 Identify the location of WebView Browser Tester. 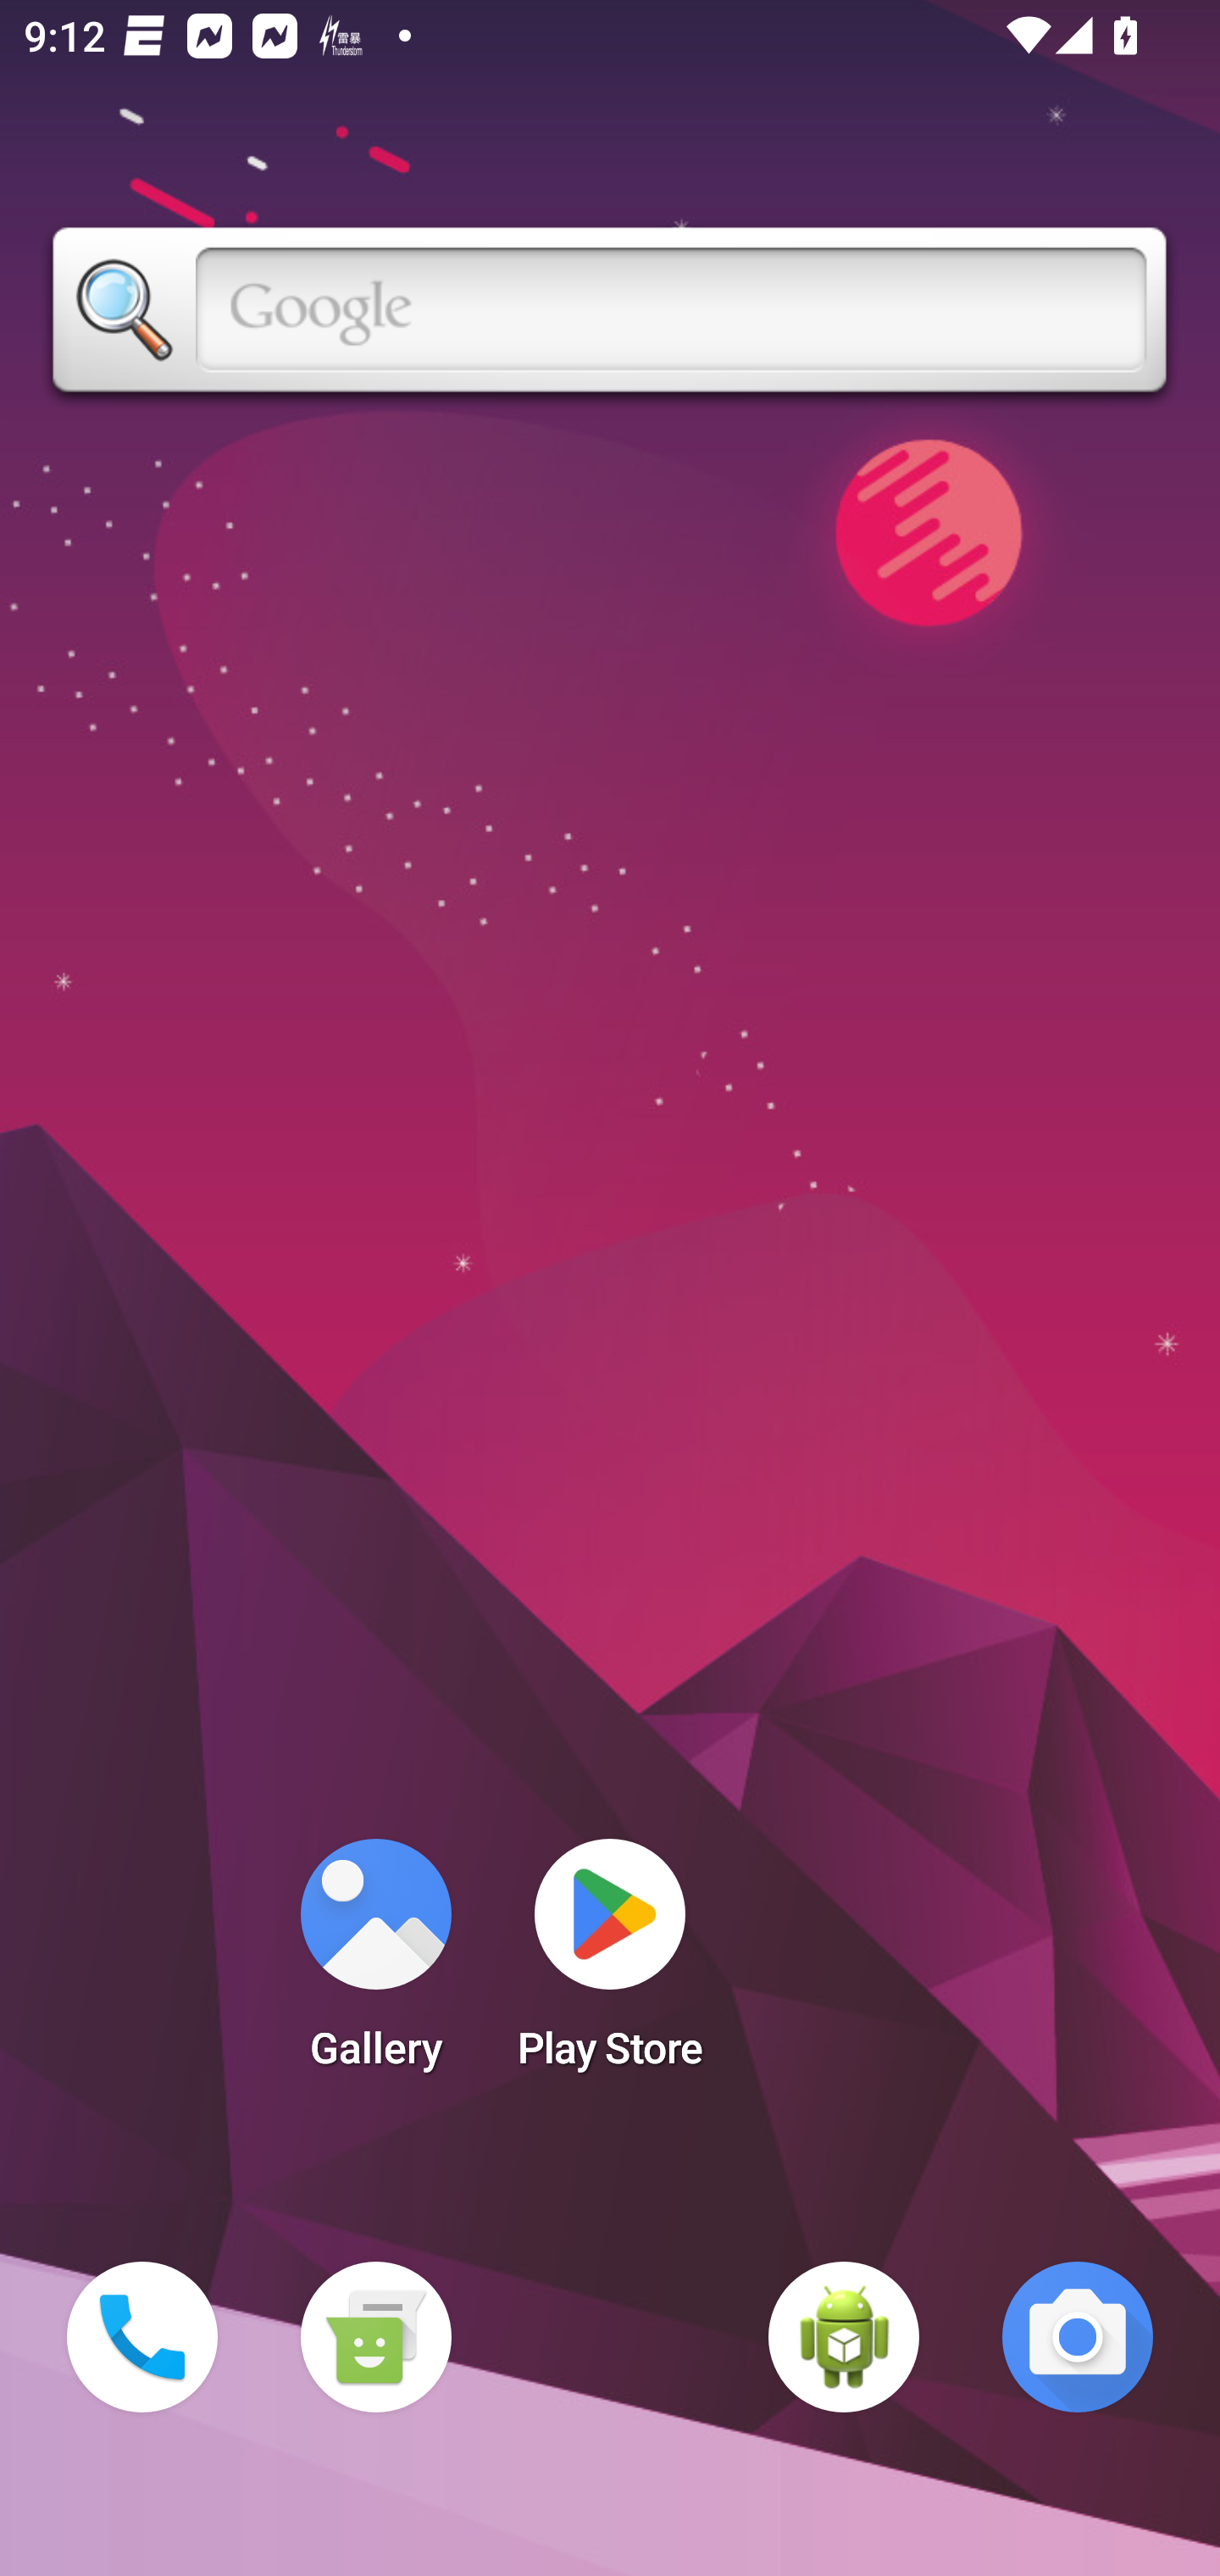
(844, 2337).